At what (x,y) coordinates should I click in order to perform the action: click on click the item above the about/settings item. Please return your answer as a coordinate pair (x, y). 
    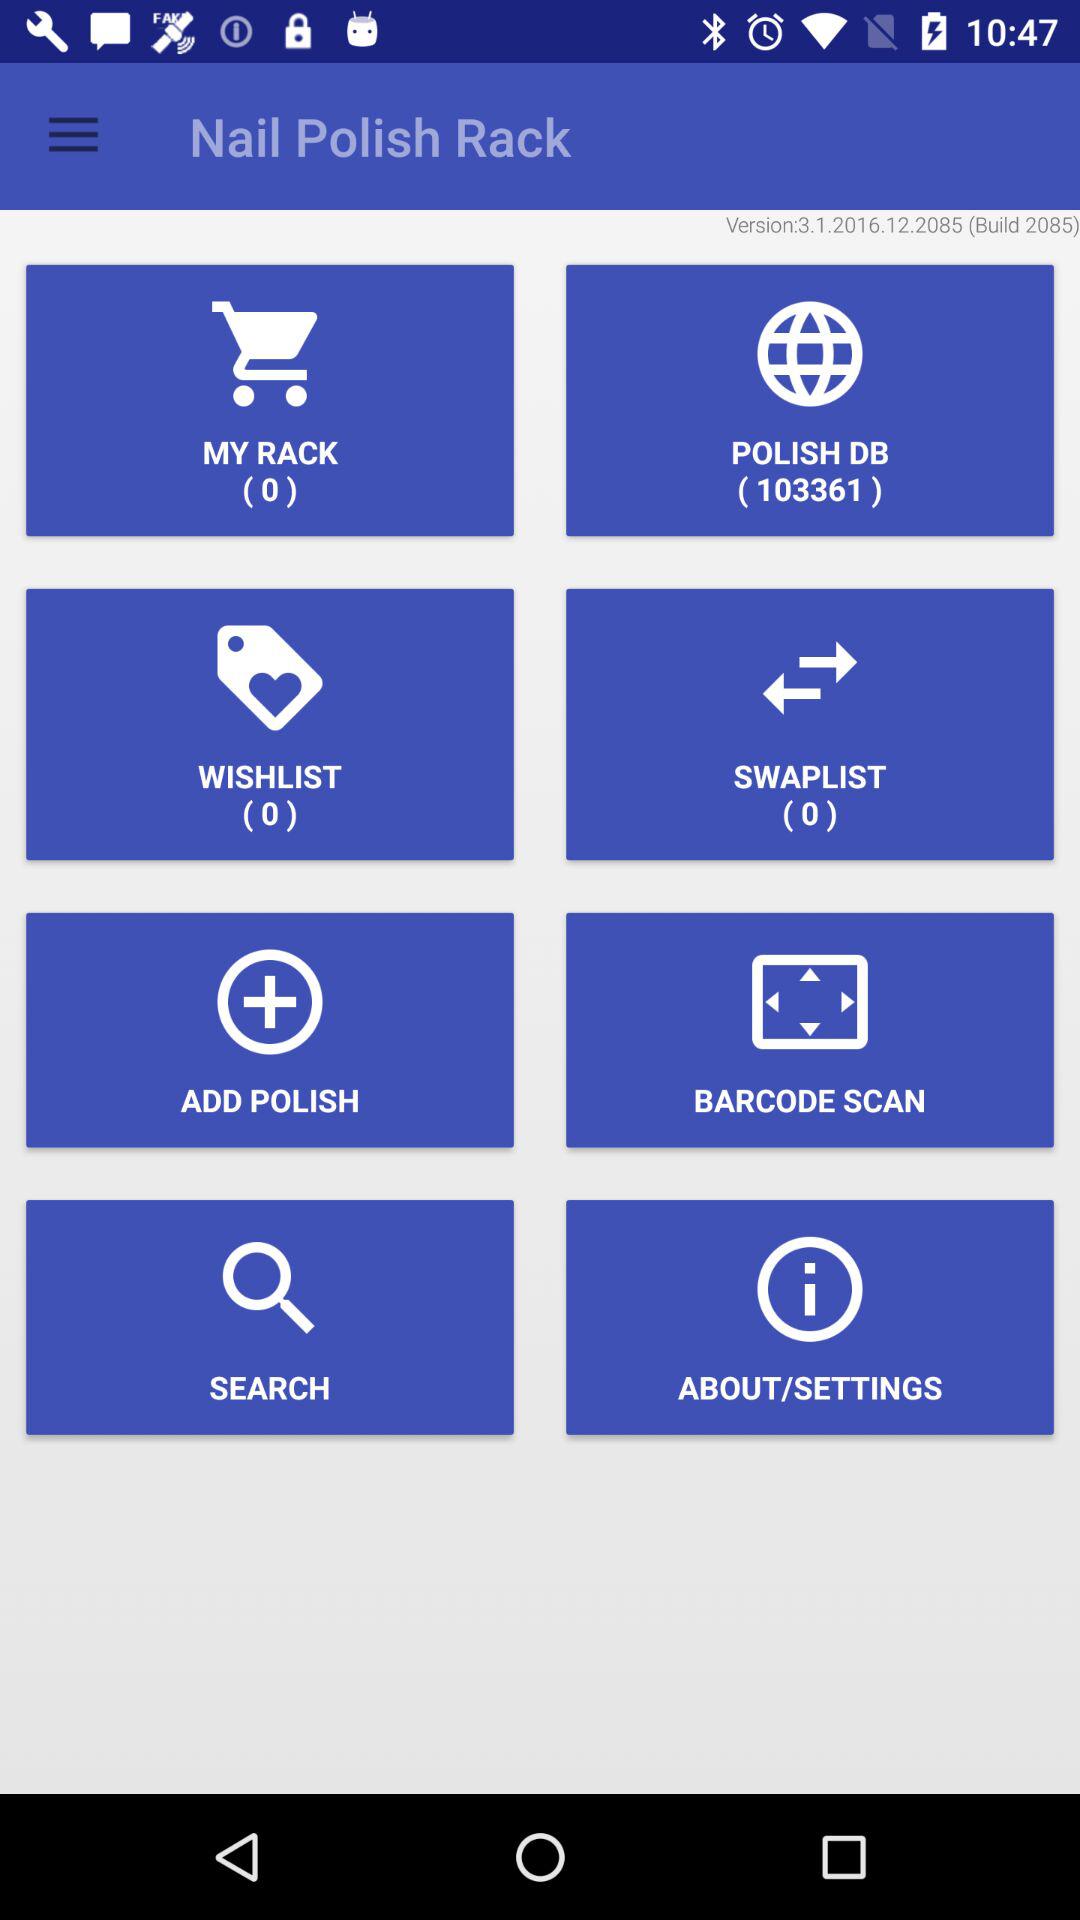
    Looking at the image, I should click on (810, 1030).